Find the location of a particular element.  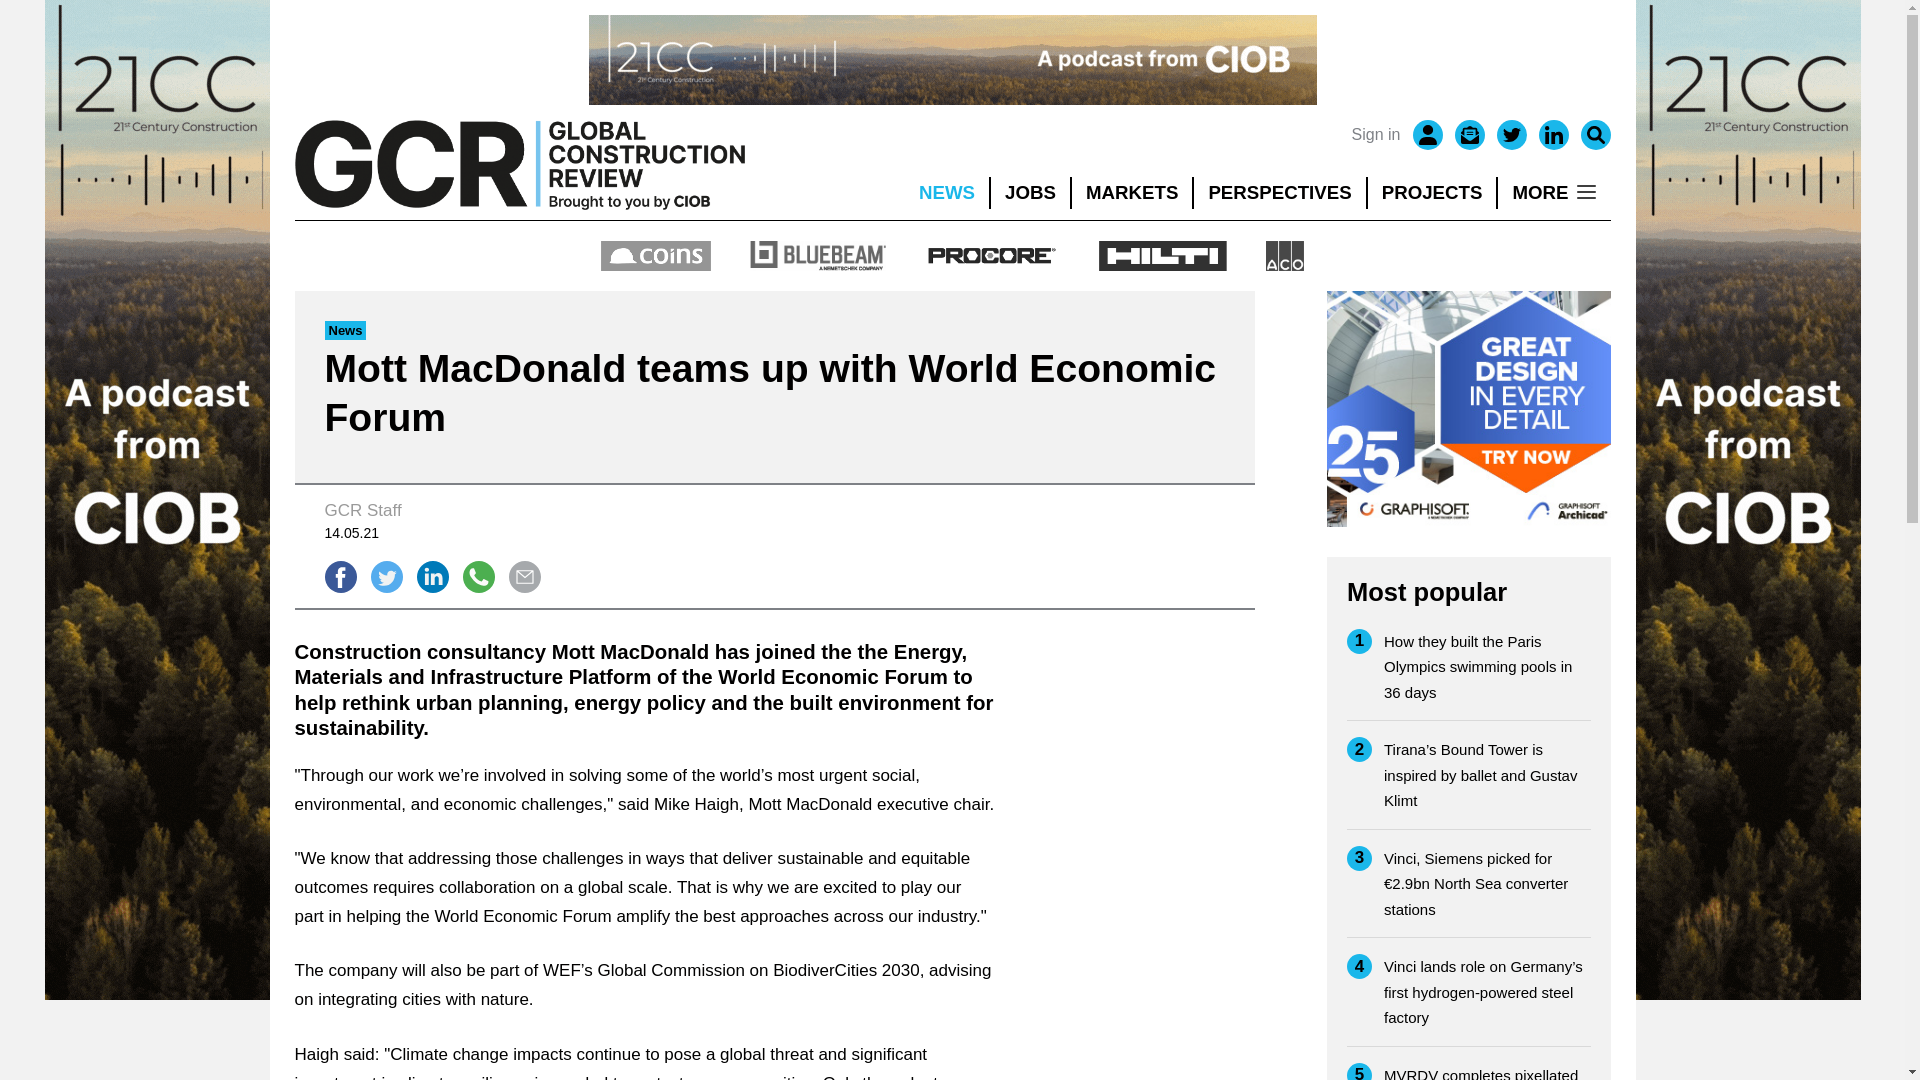

Share on Facebook is located at coordinates (340, 576).